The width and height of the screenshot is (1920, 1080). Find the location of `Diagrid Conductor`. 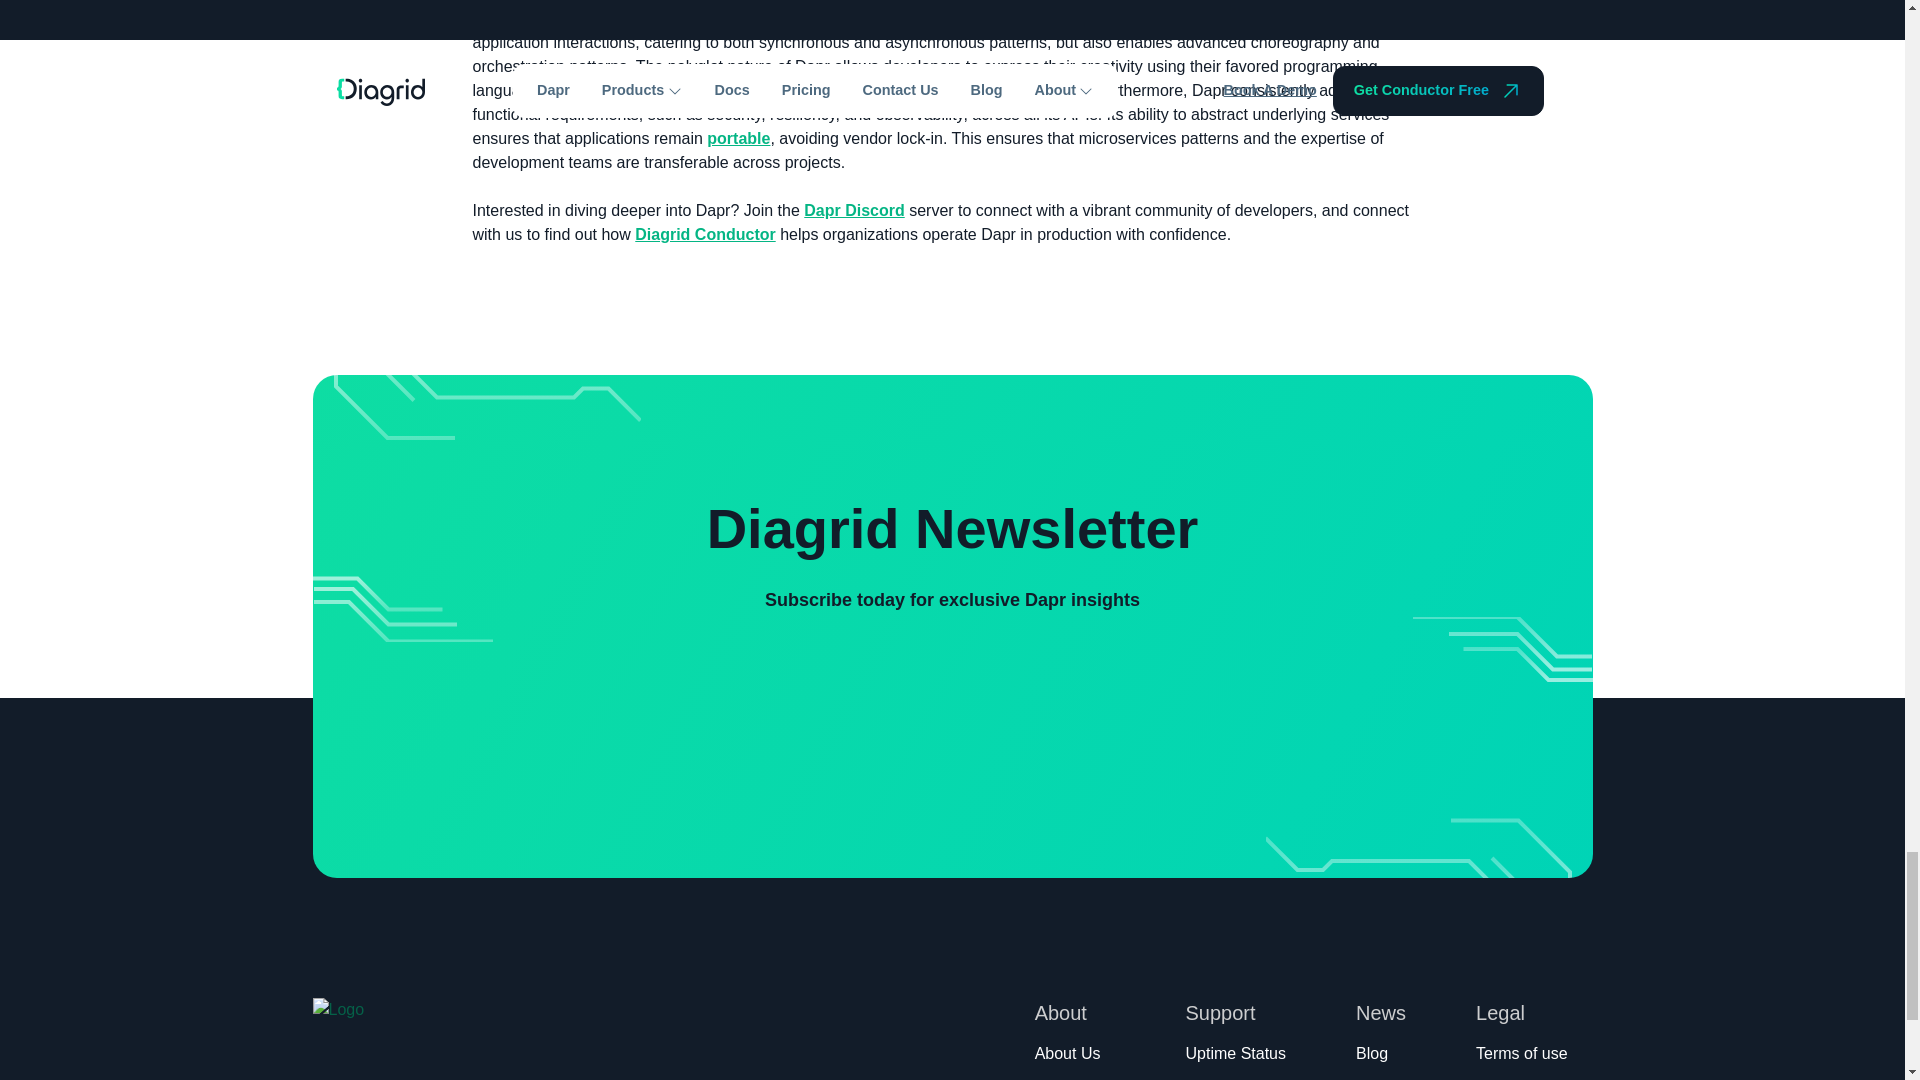

Diagrid Conductor is located at coordinates (705, 234).